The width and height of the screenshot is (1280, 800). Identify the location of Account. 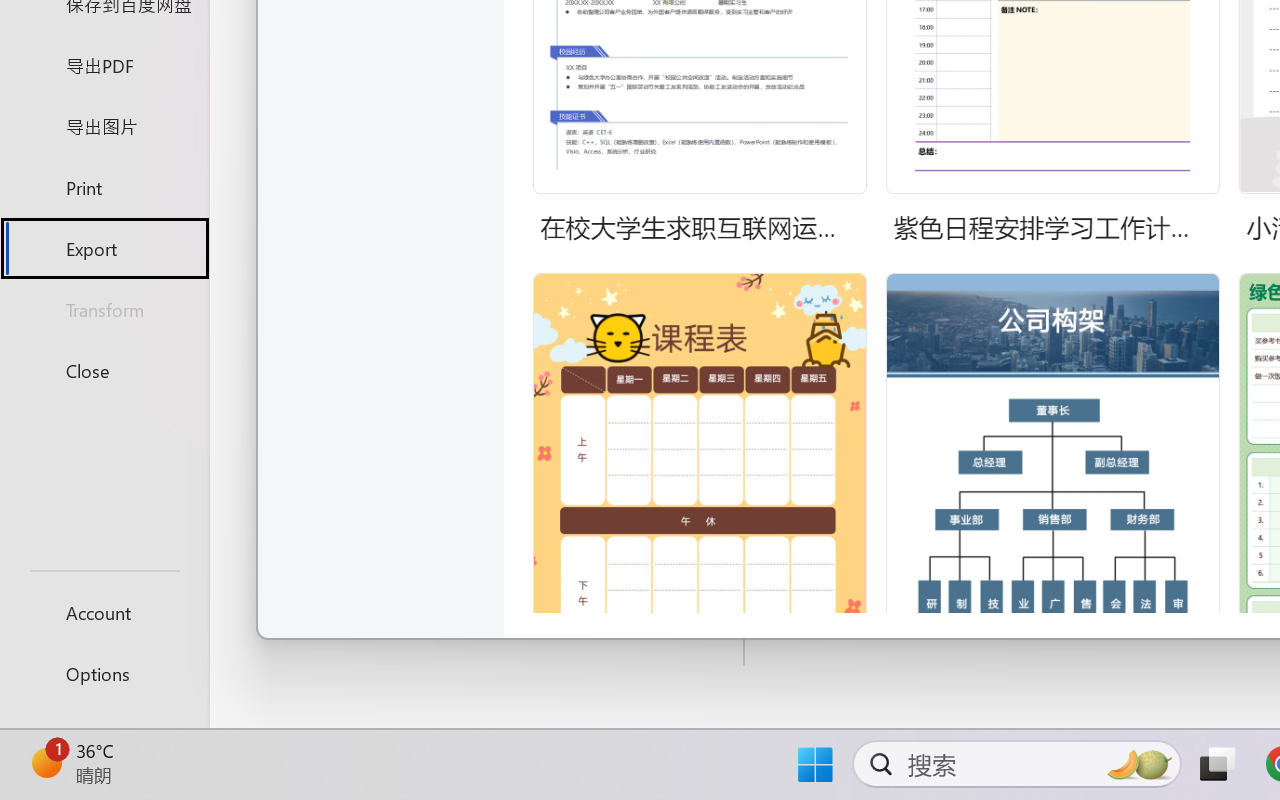
(104, 612).